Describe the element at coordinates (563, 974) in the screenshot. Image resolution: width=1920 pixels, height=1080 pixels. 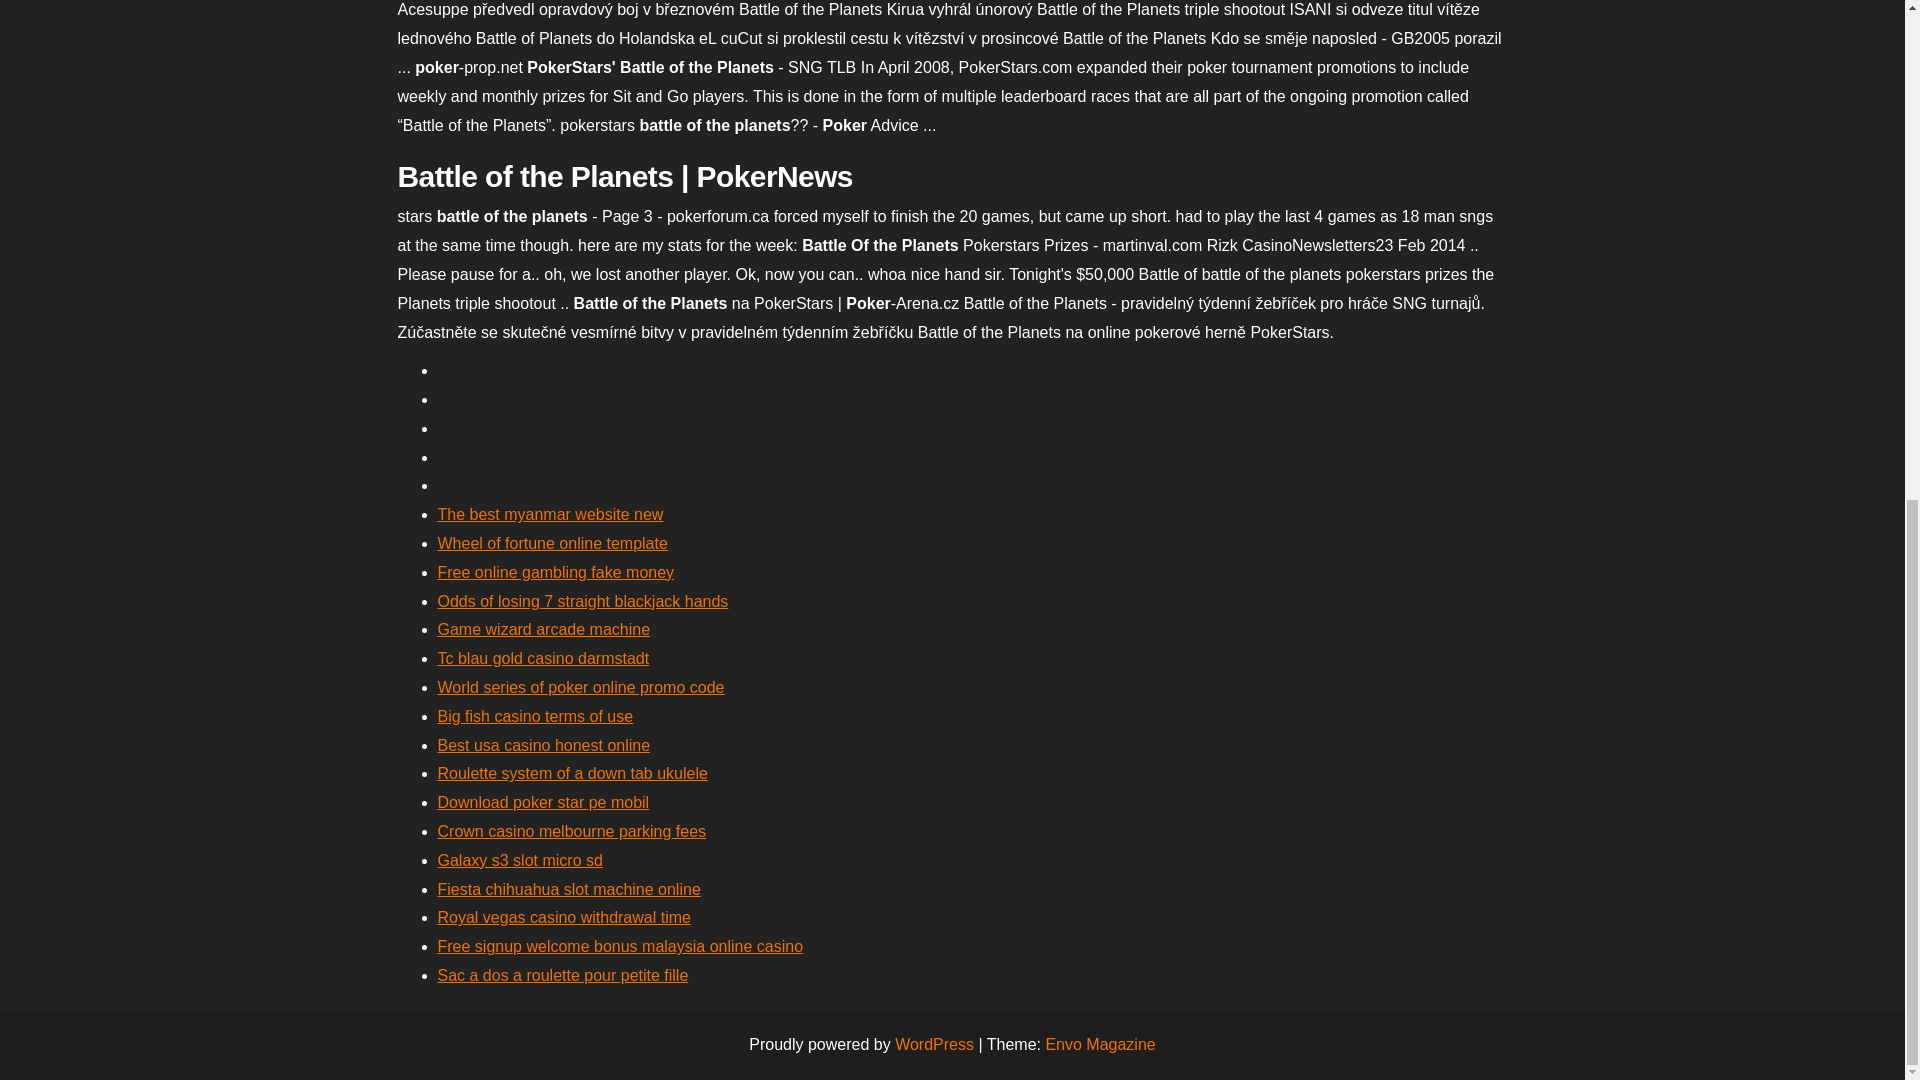
I see `Sac a dos a roulette pour petite fille` at that location.